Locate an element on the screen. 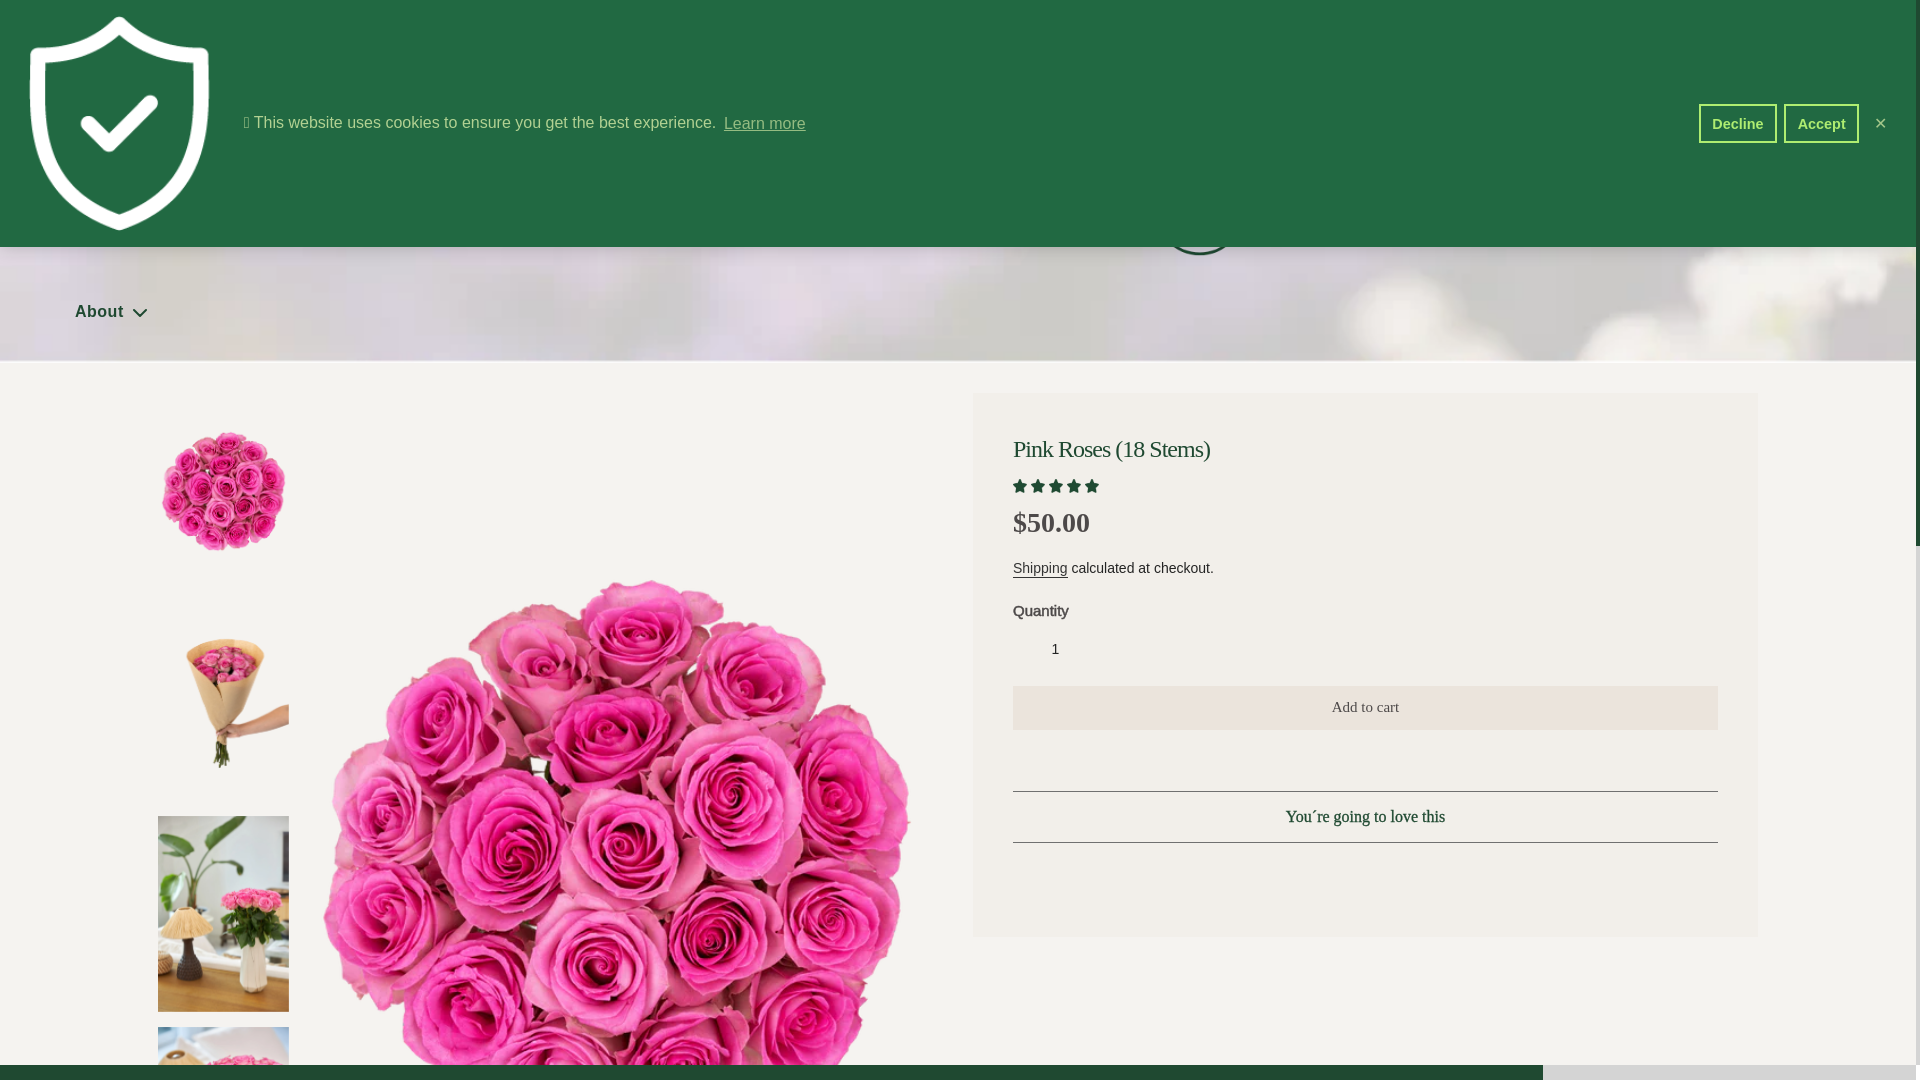 The width and height of the screenshot is (1920, 1080). 1 is located at coordinates (1056, 648).